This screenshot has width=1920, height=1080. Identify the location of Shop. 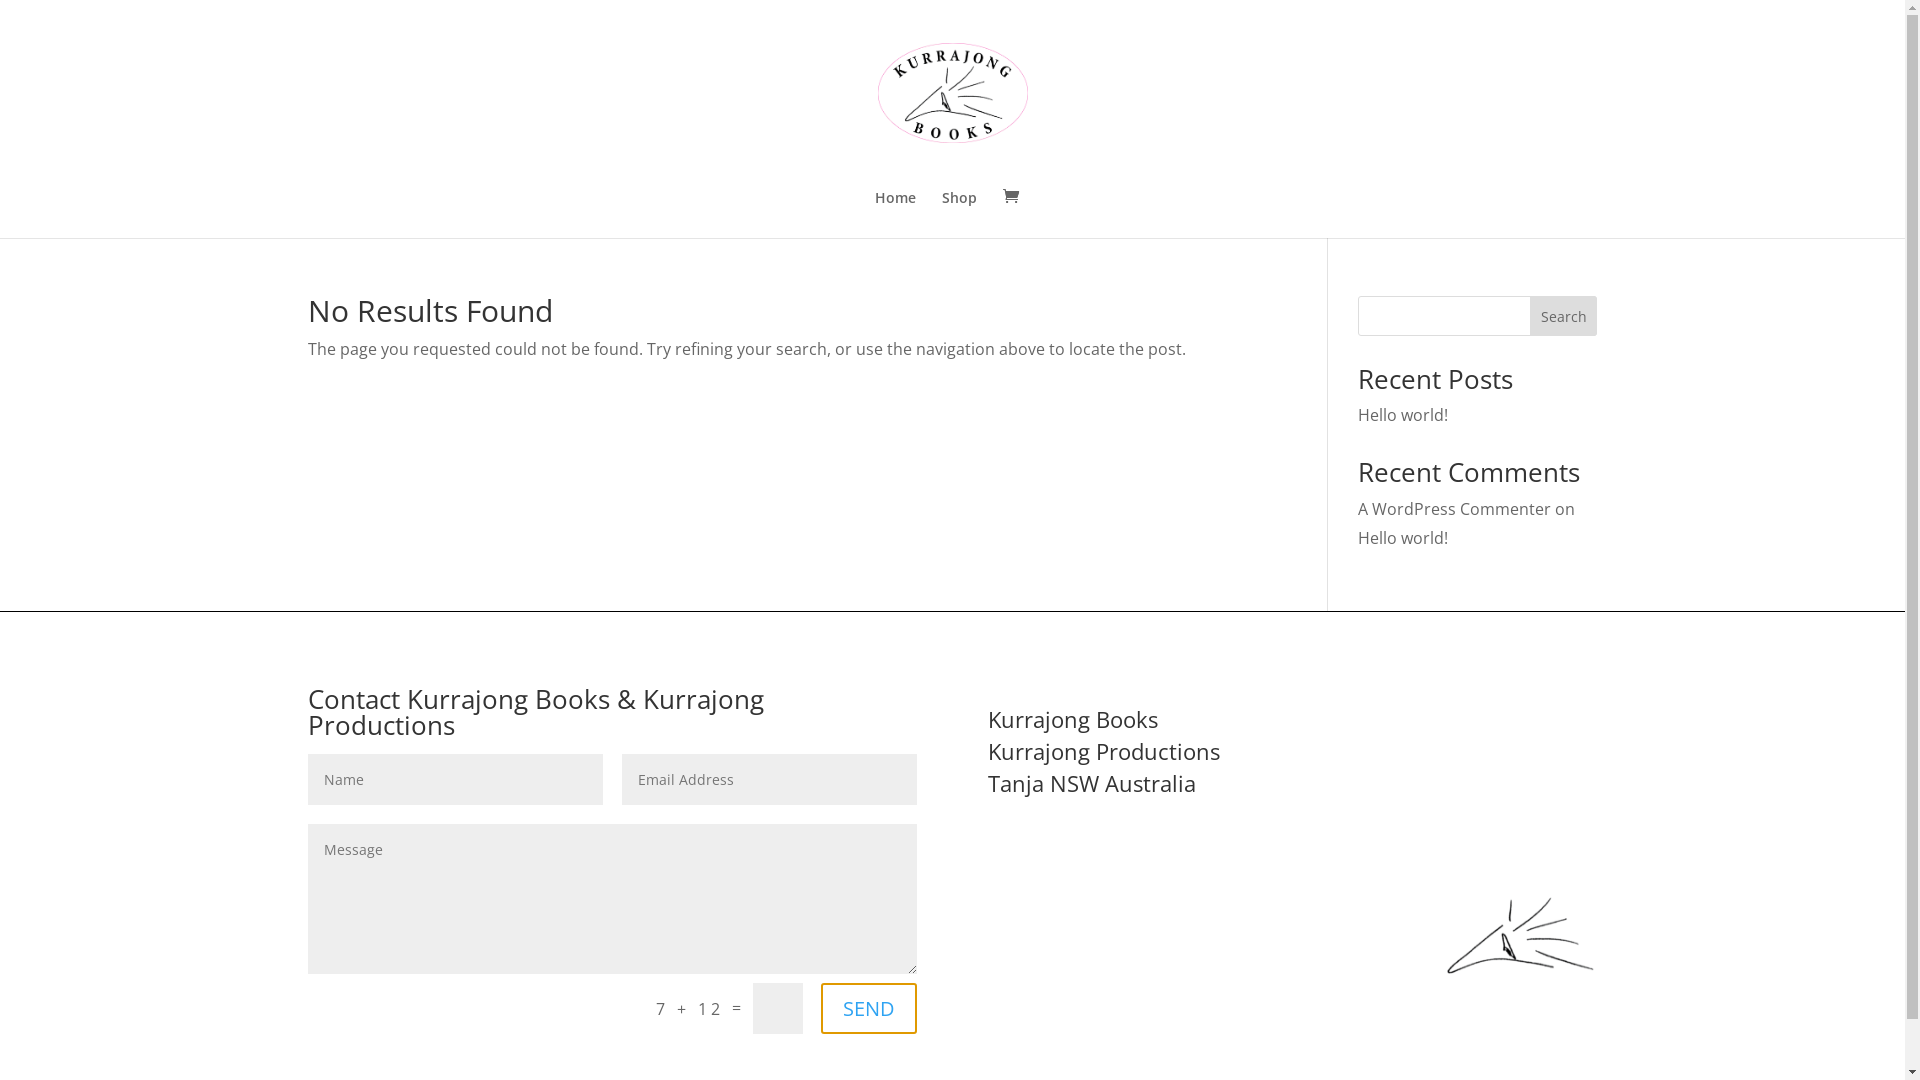
(960, 214).